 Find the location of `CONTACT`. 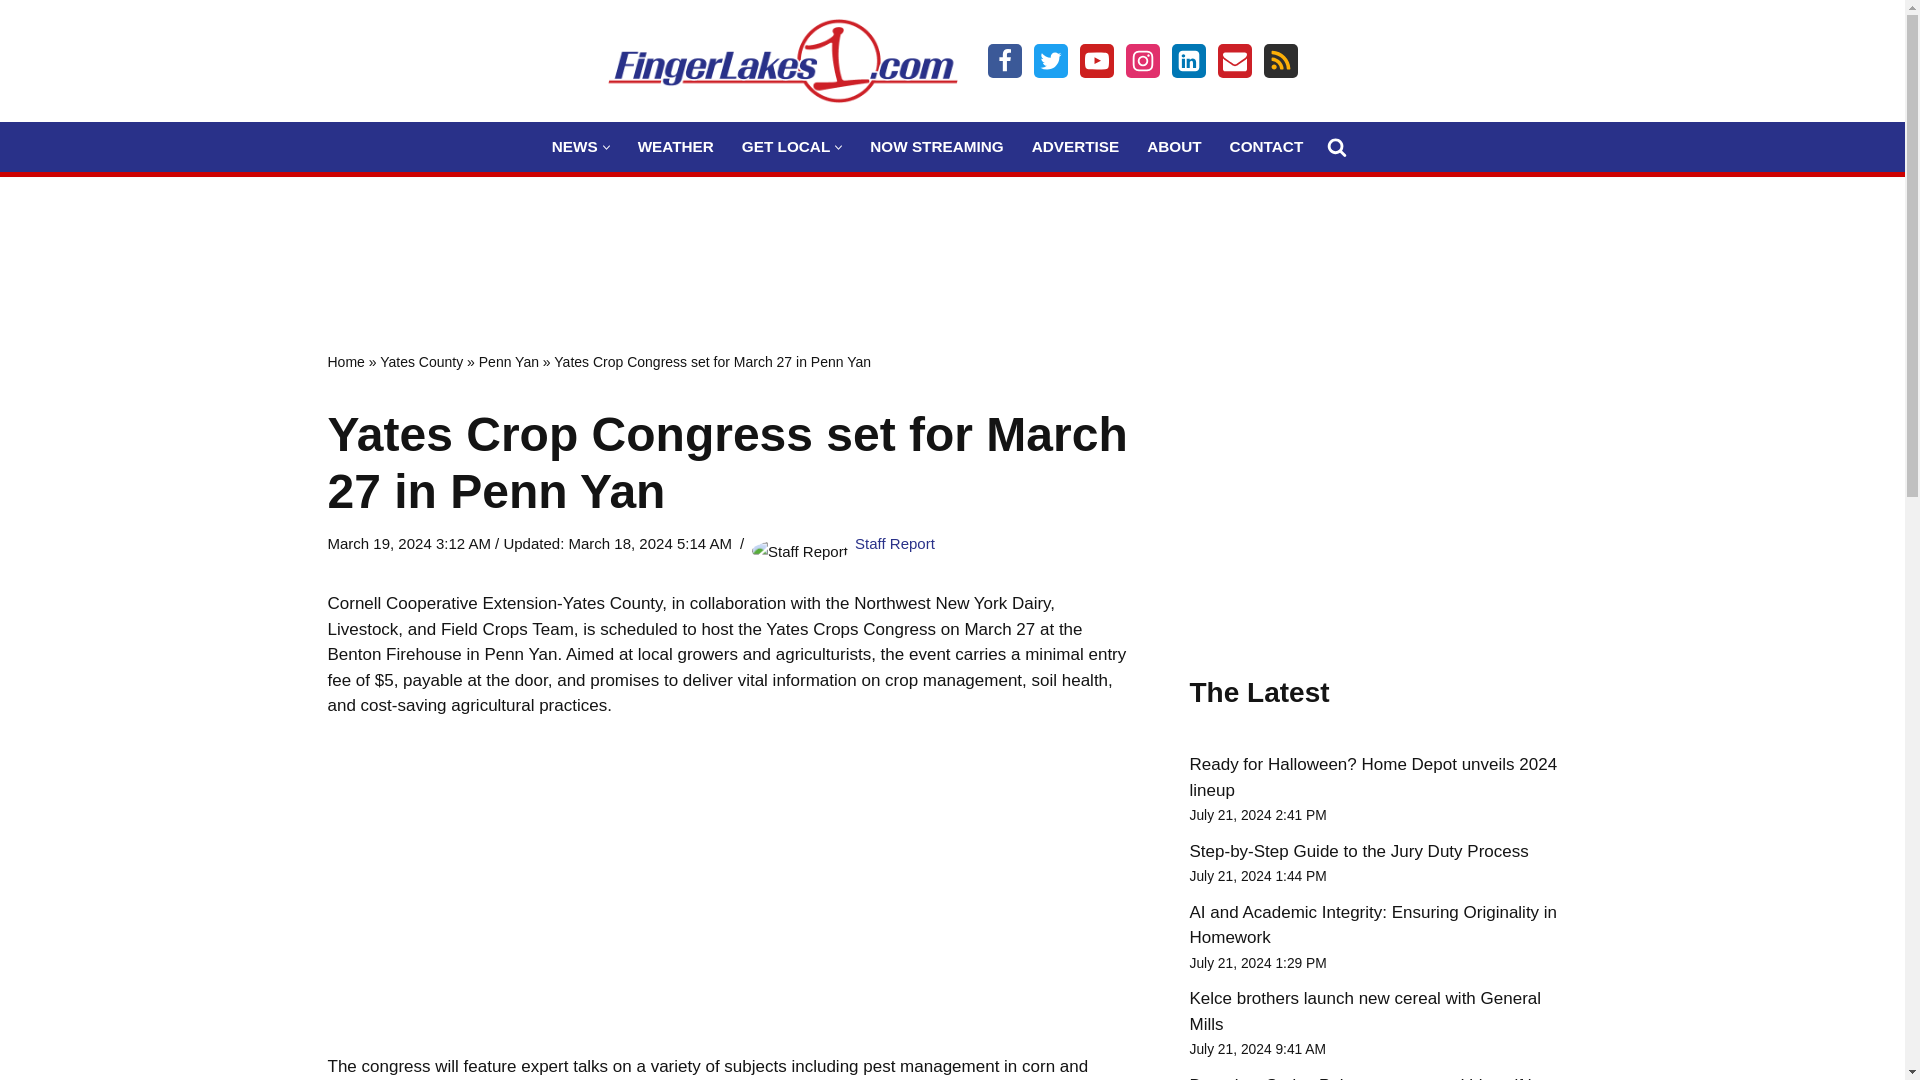

CONTACT is located at coordinates (1266, 146).